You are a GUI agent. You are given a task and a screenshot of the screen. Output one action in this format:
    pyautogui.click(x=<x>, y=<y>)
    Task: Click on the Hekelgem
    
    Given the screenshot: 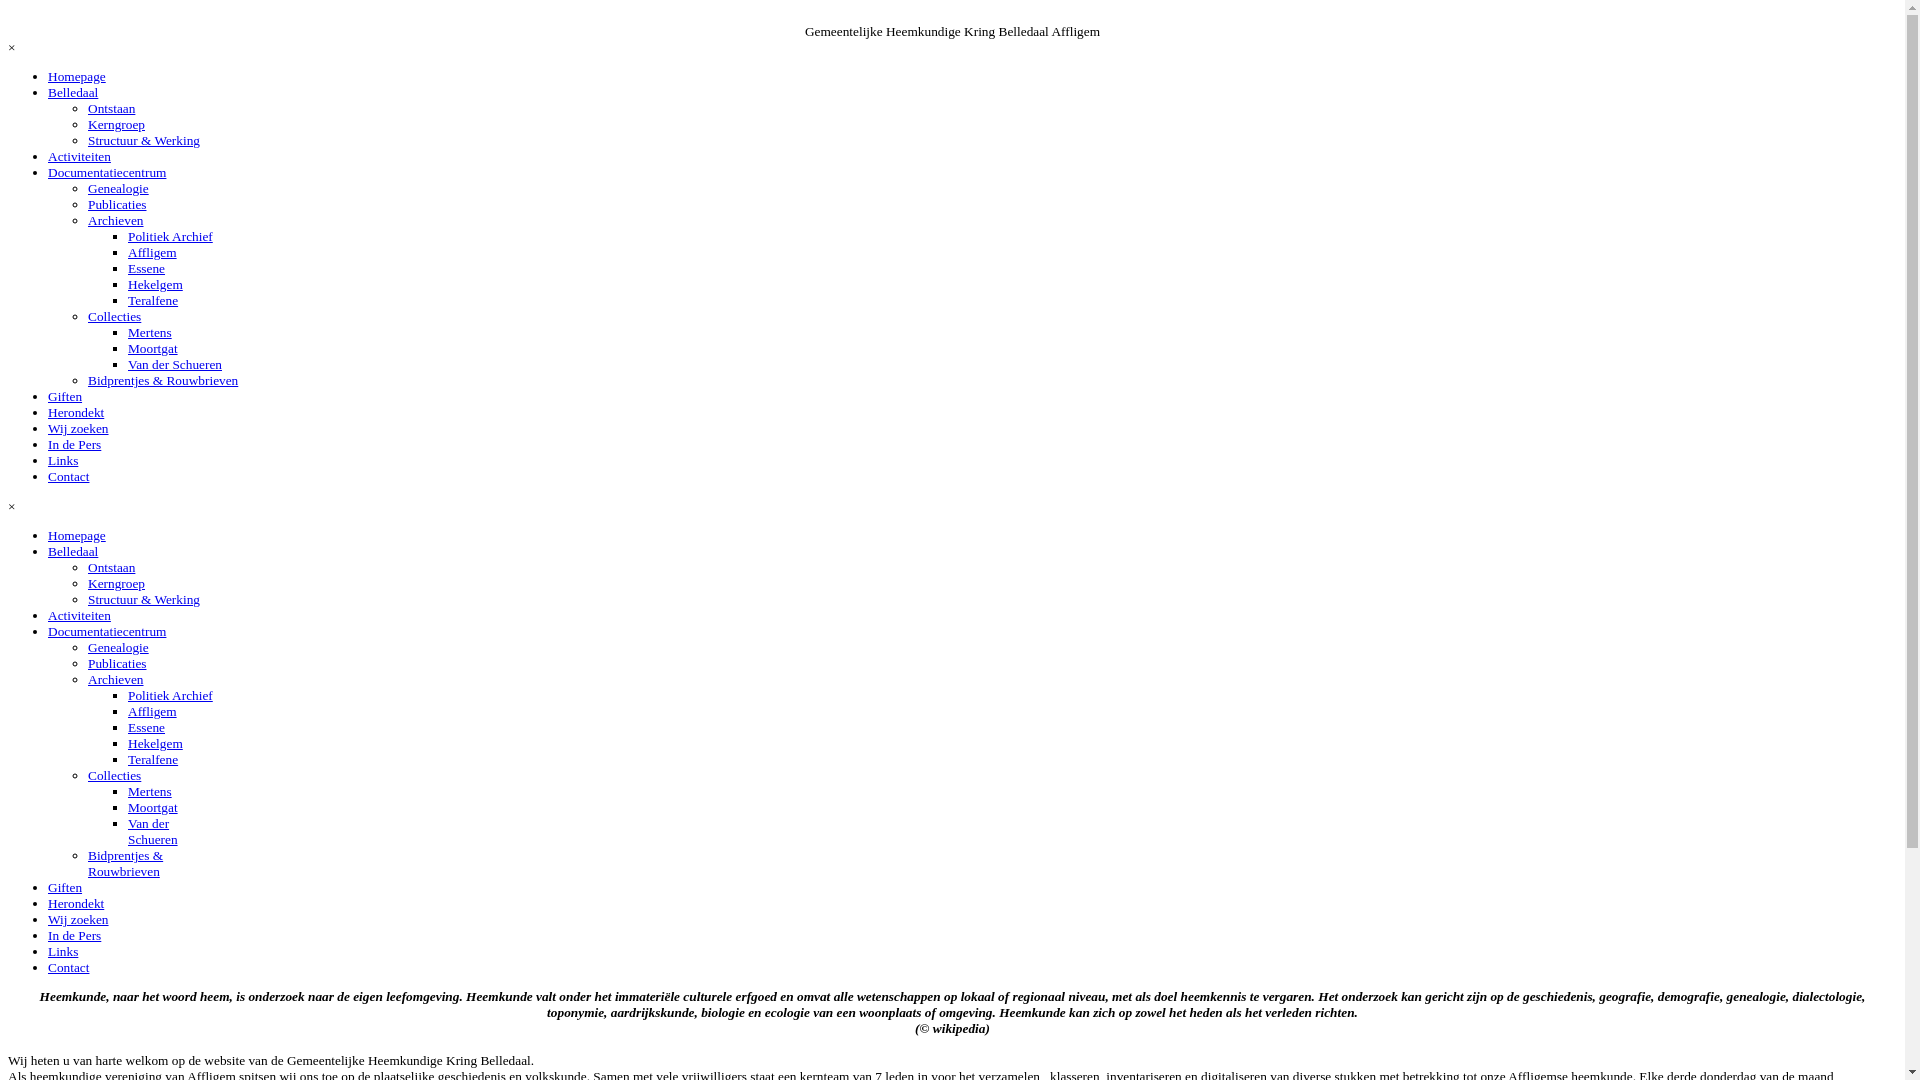 What is the action you would take?
    pyautogui.click(x=156, y=744)
    